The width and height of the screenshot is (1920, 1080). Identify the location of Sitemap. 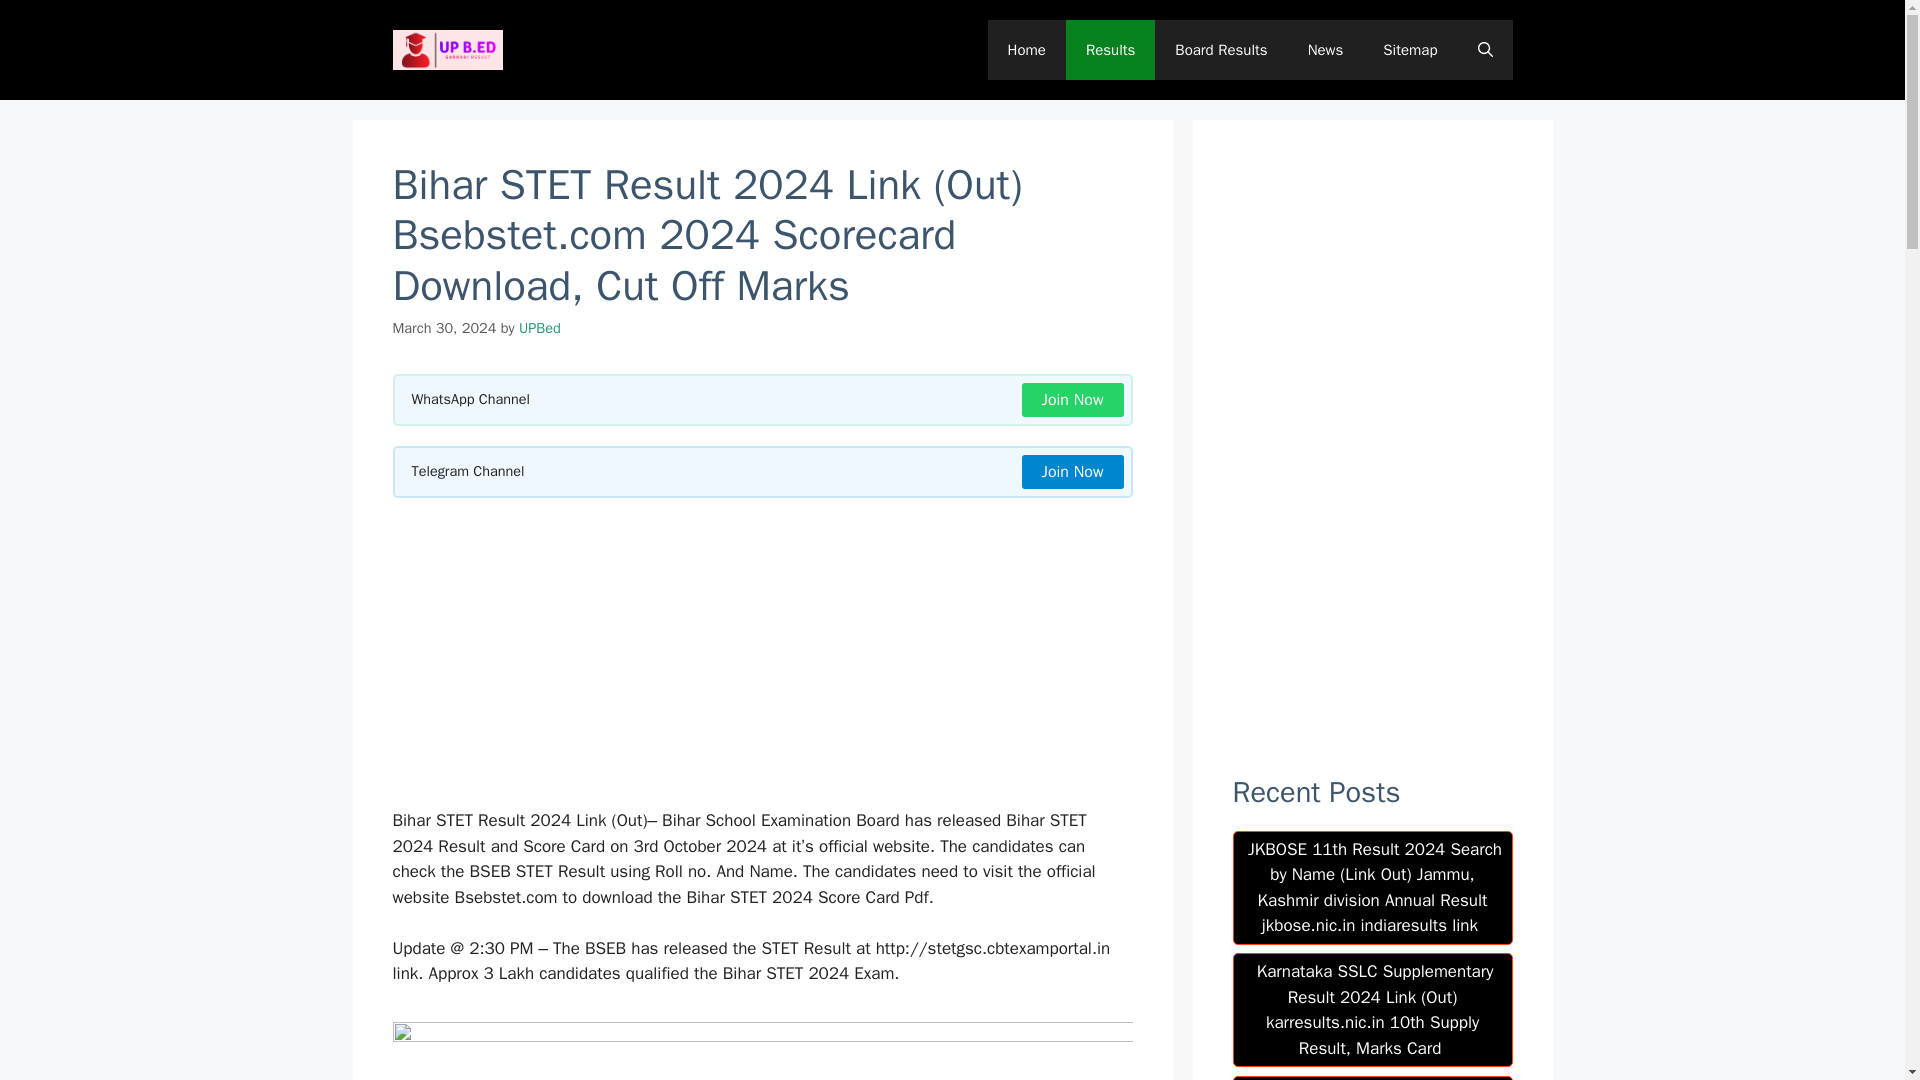
(1410, 50).